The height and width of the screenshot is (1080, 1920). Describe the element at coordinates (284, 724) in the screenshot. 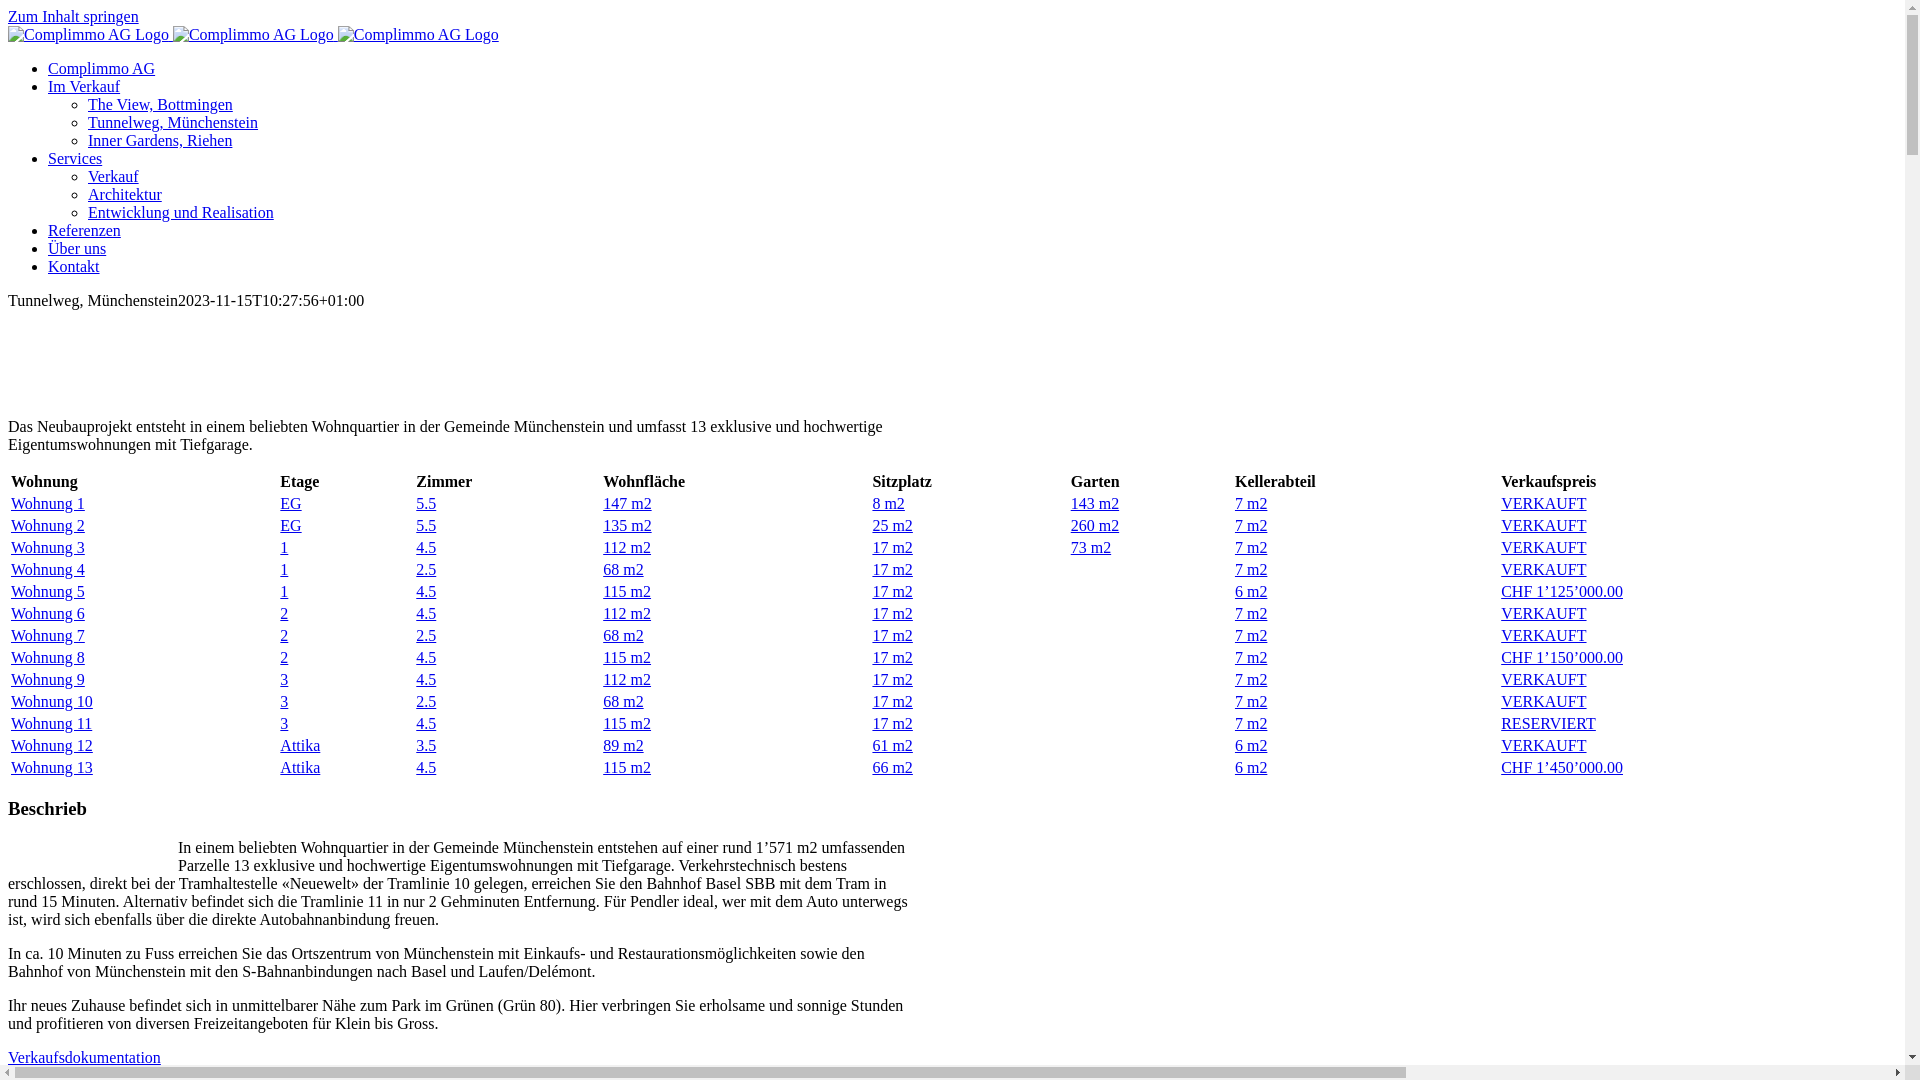

I see `3` at that location.